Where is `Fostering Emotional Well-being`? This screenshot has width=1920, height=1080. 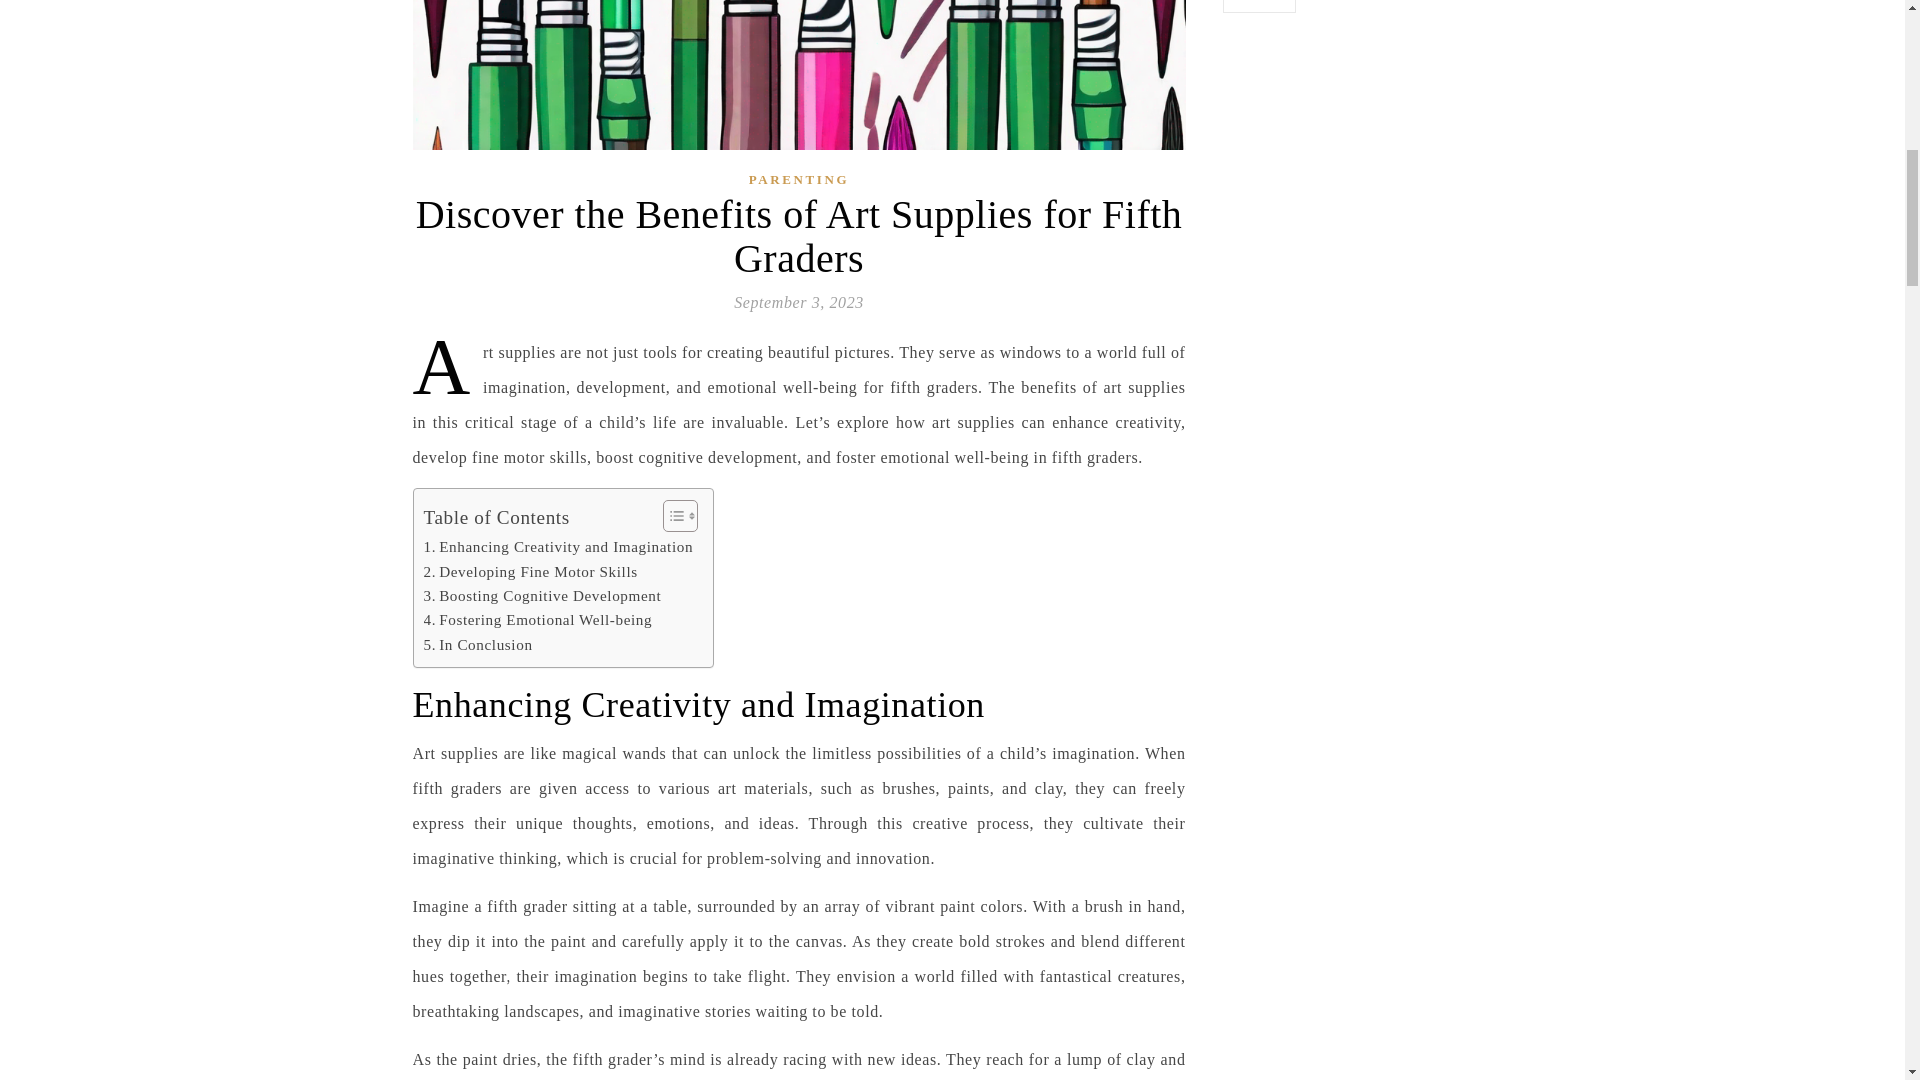
Fostering Emotional Well-being is located at coordinates (538, 620).